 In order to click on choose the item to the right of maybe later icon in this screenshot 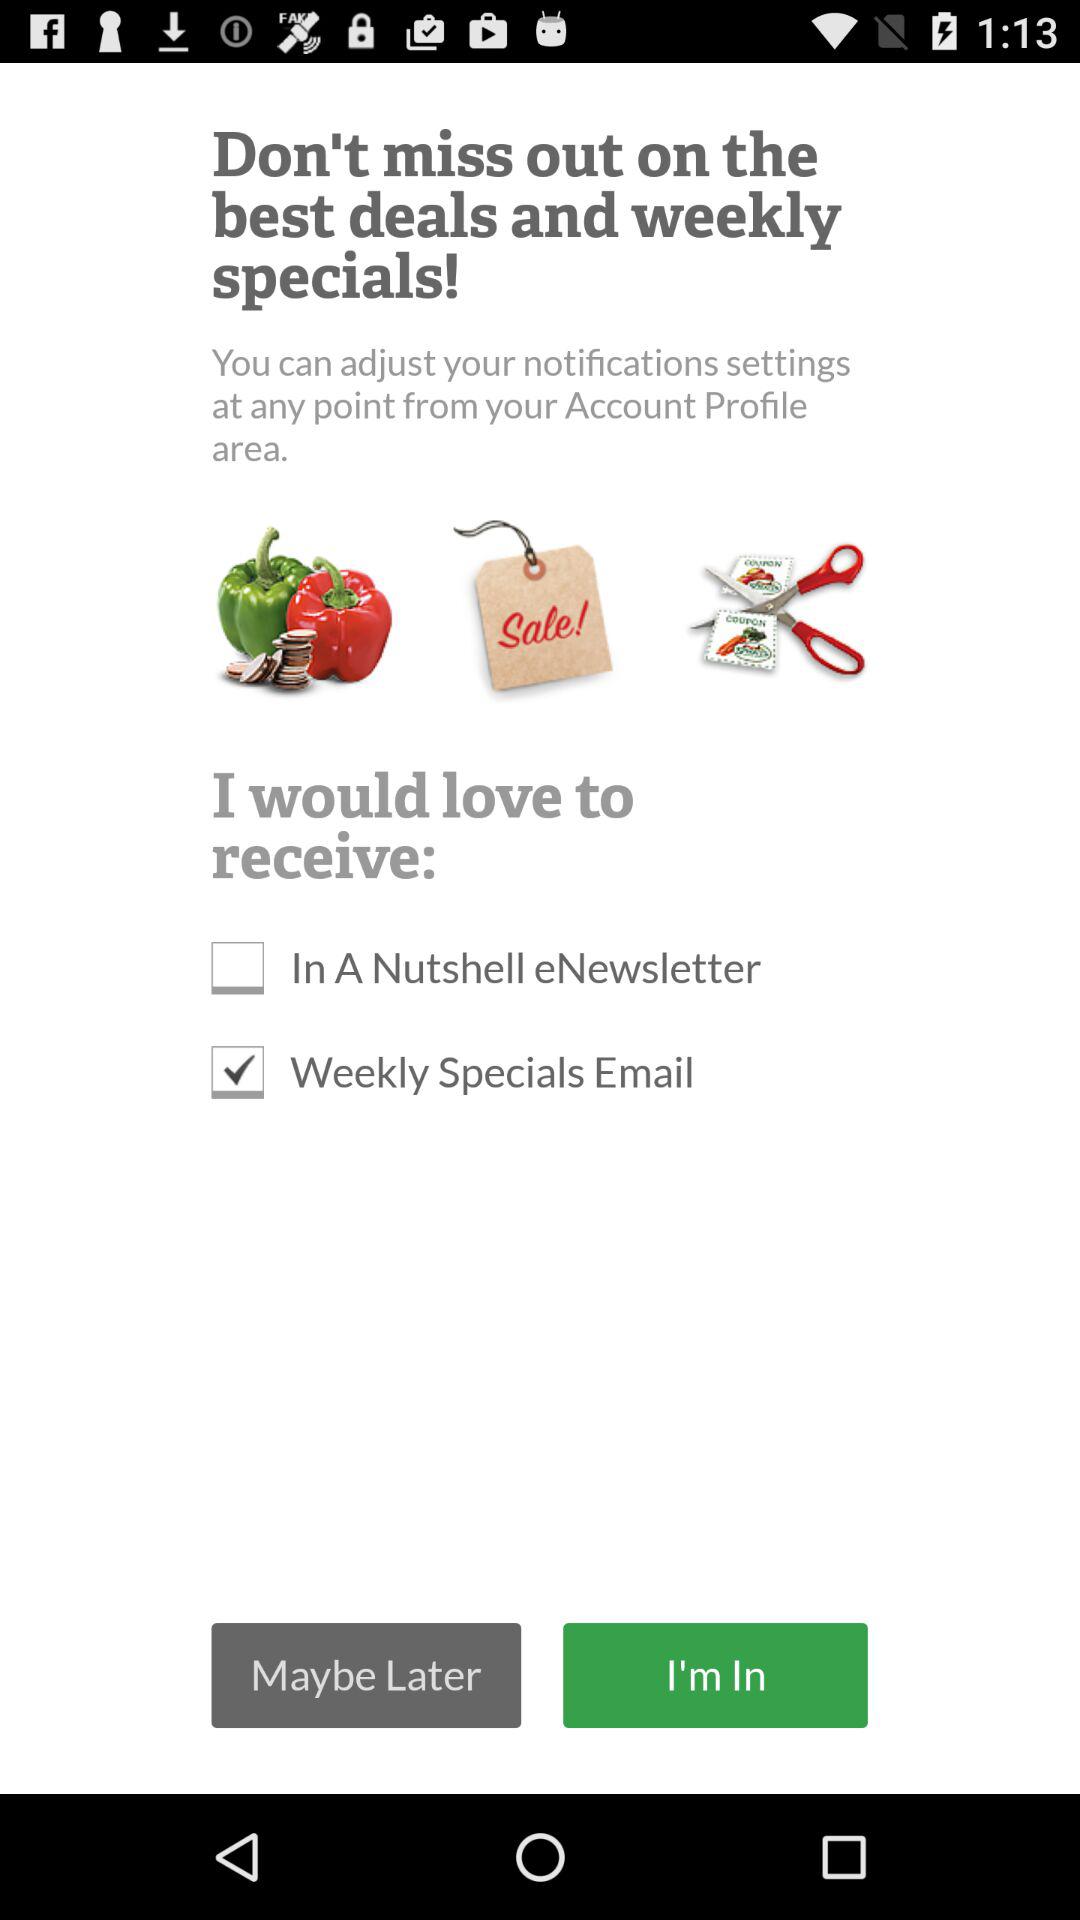, I will do `click(715, 1674)`.